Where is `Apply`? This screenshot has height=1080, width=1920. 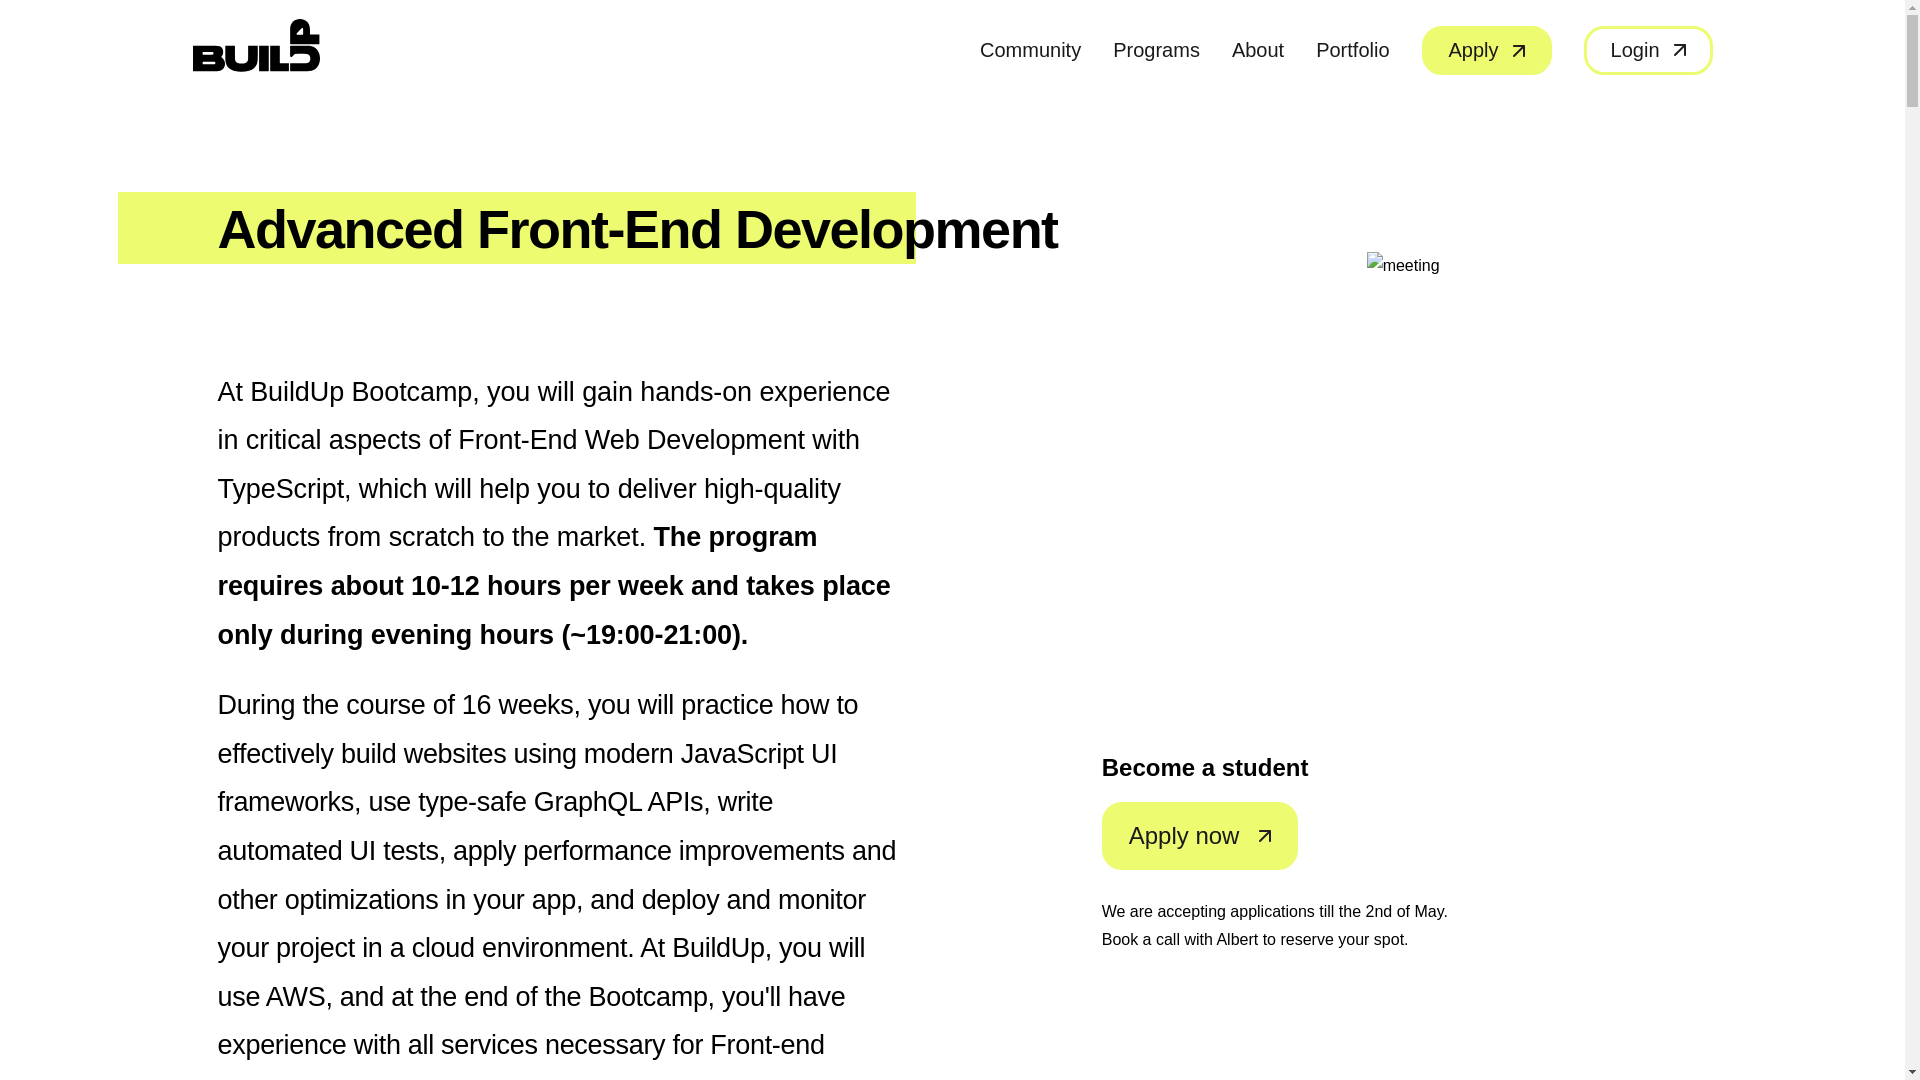
Apply is located at coordinates (1486, 50).